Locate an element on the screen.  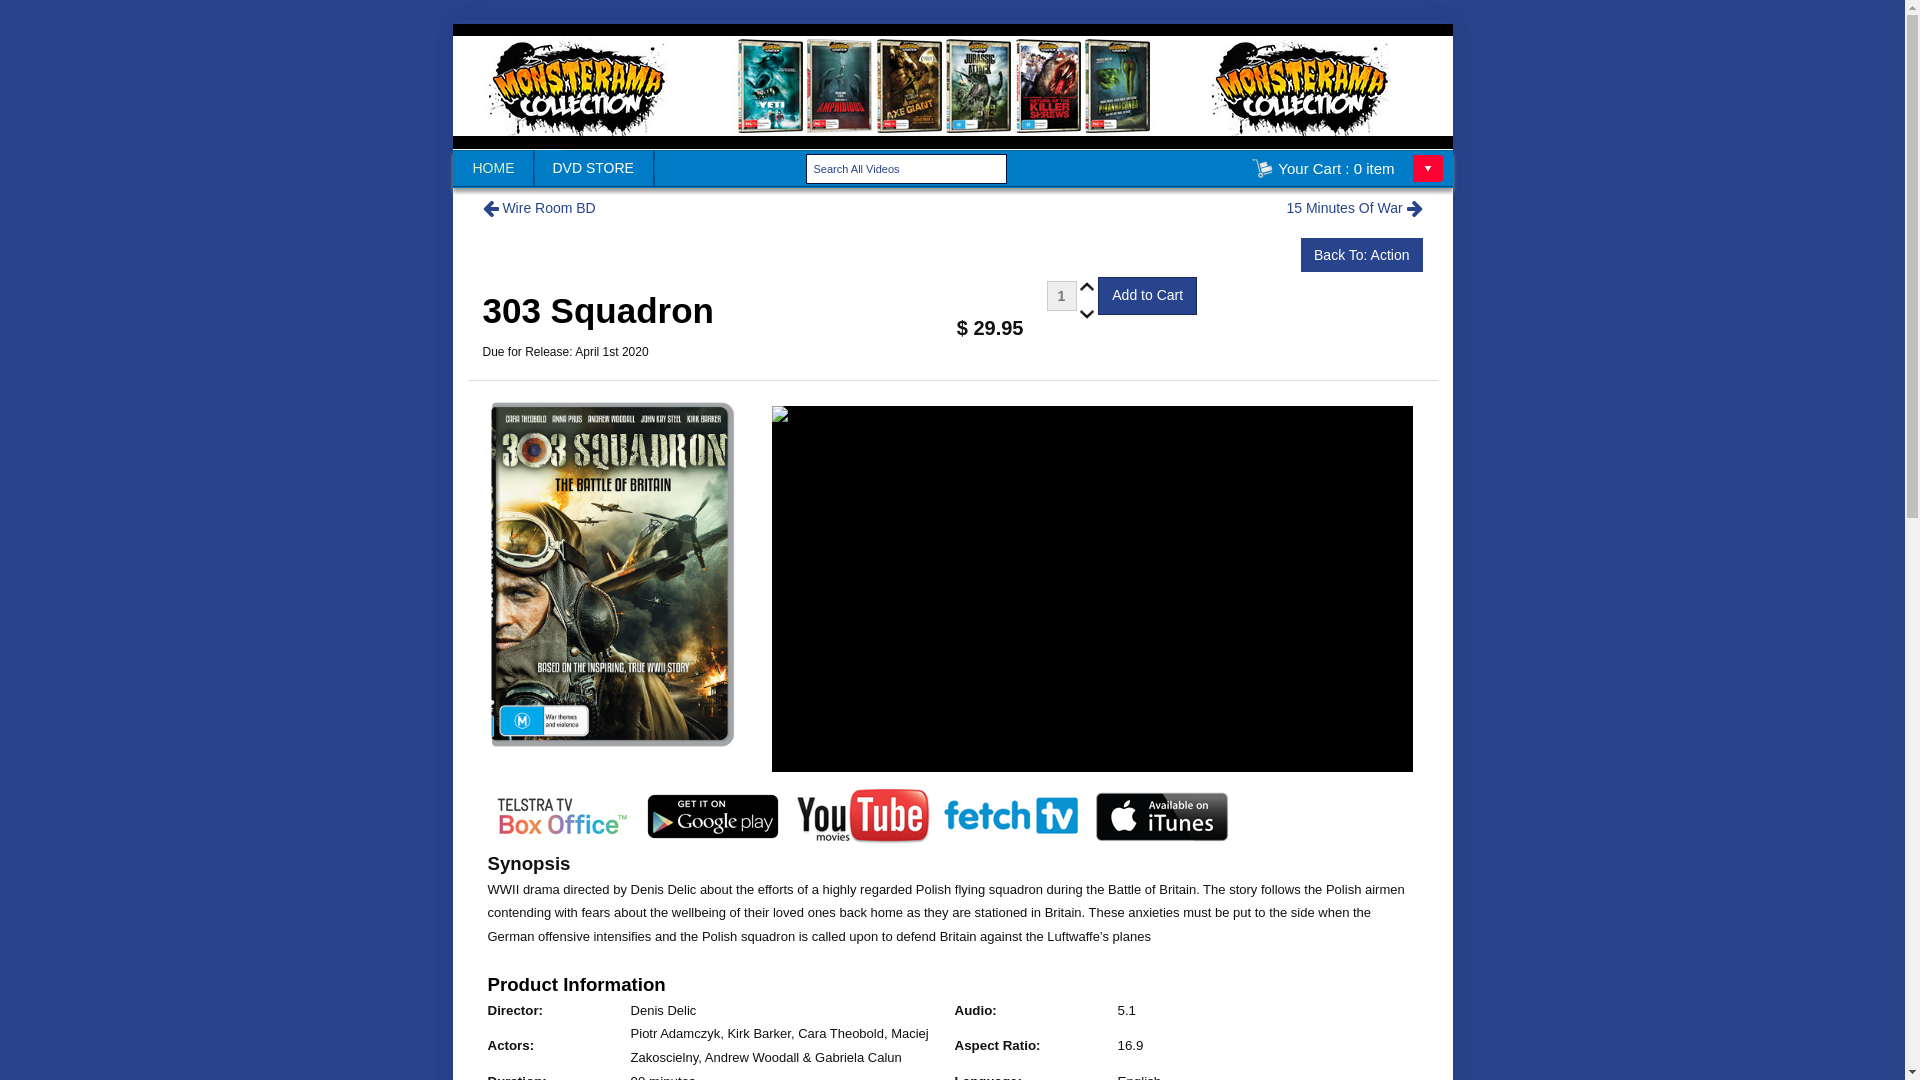
15 Minutes Of War is located at coordinates (1354, 208).